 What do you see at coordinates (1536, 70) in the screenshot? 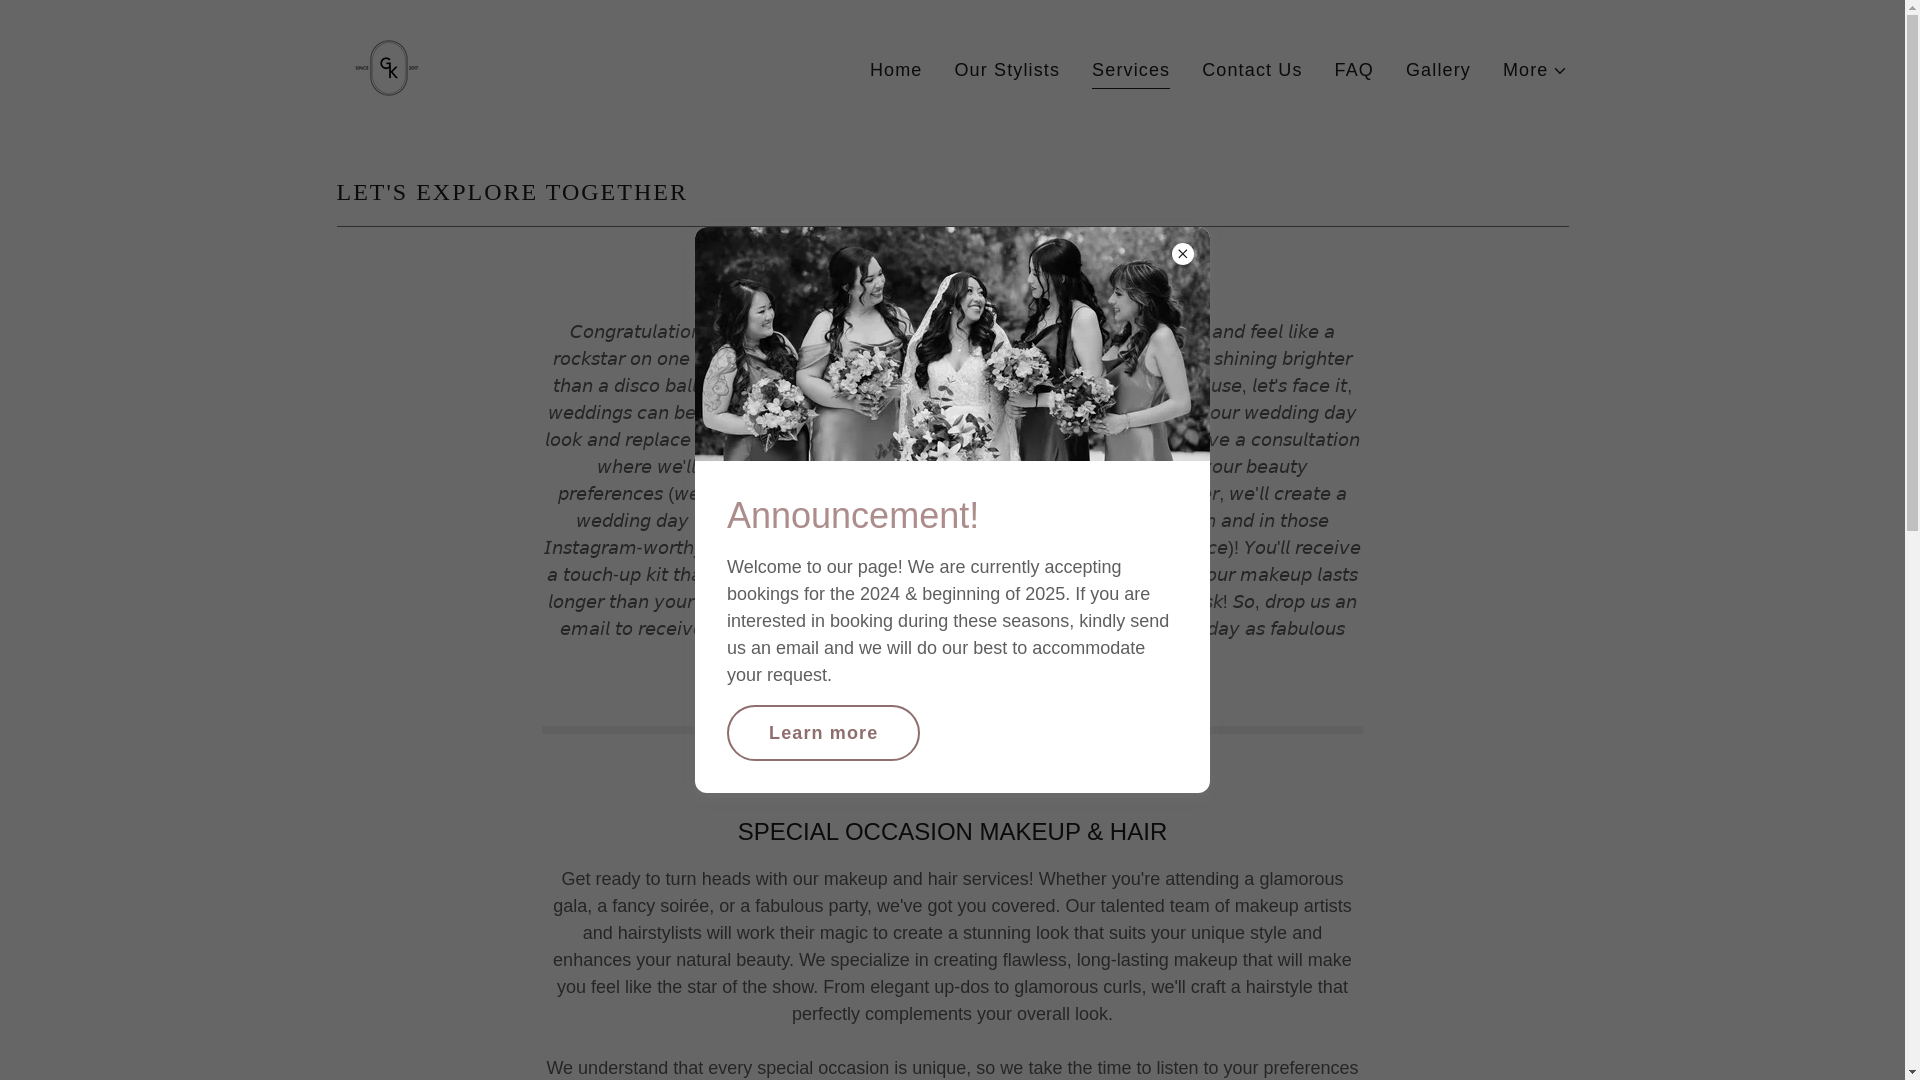
I see `More` at bounding box center [1536, 70].